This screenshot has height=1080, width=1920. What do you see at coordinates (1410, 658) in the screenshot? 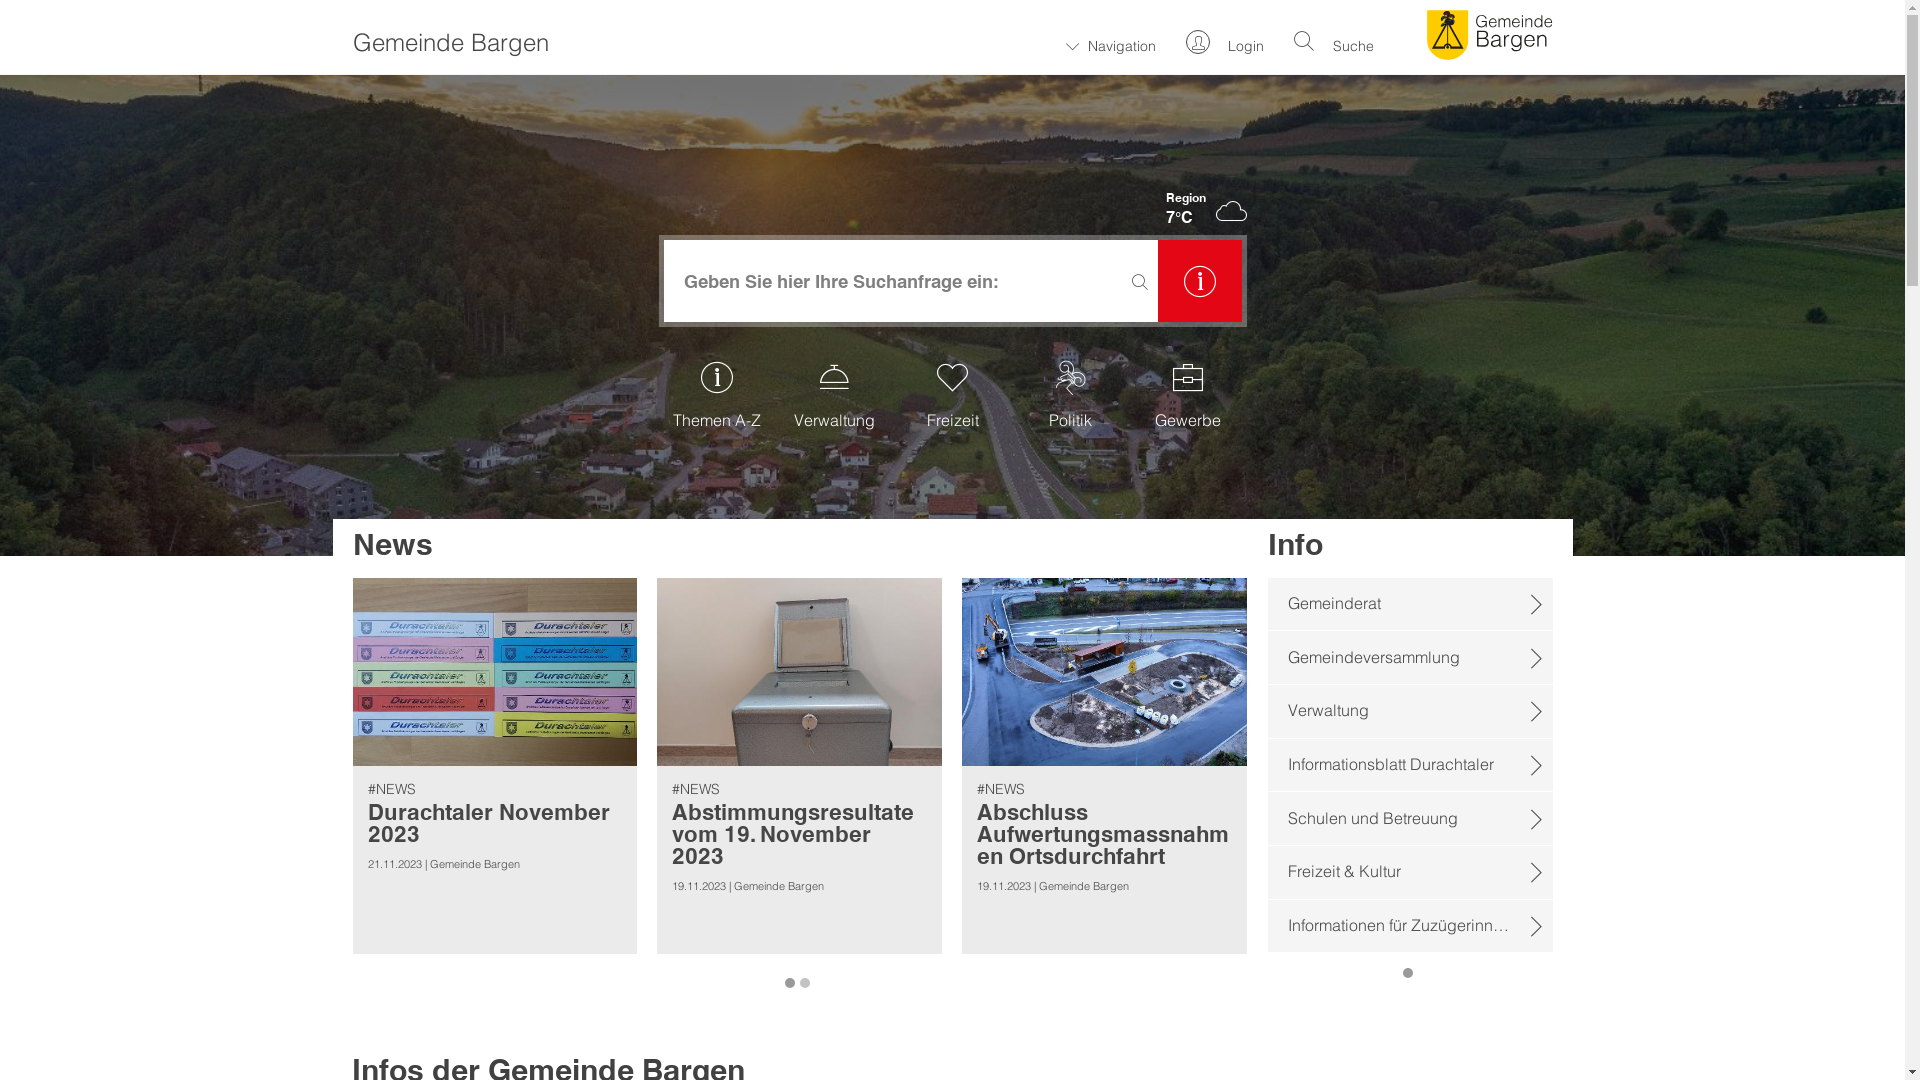
I see `Gemeindeversammlung` at bounding box center [1410, 658].